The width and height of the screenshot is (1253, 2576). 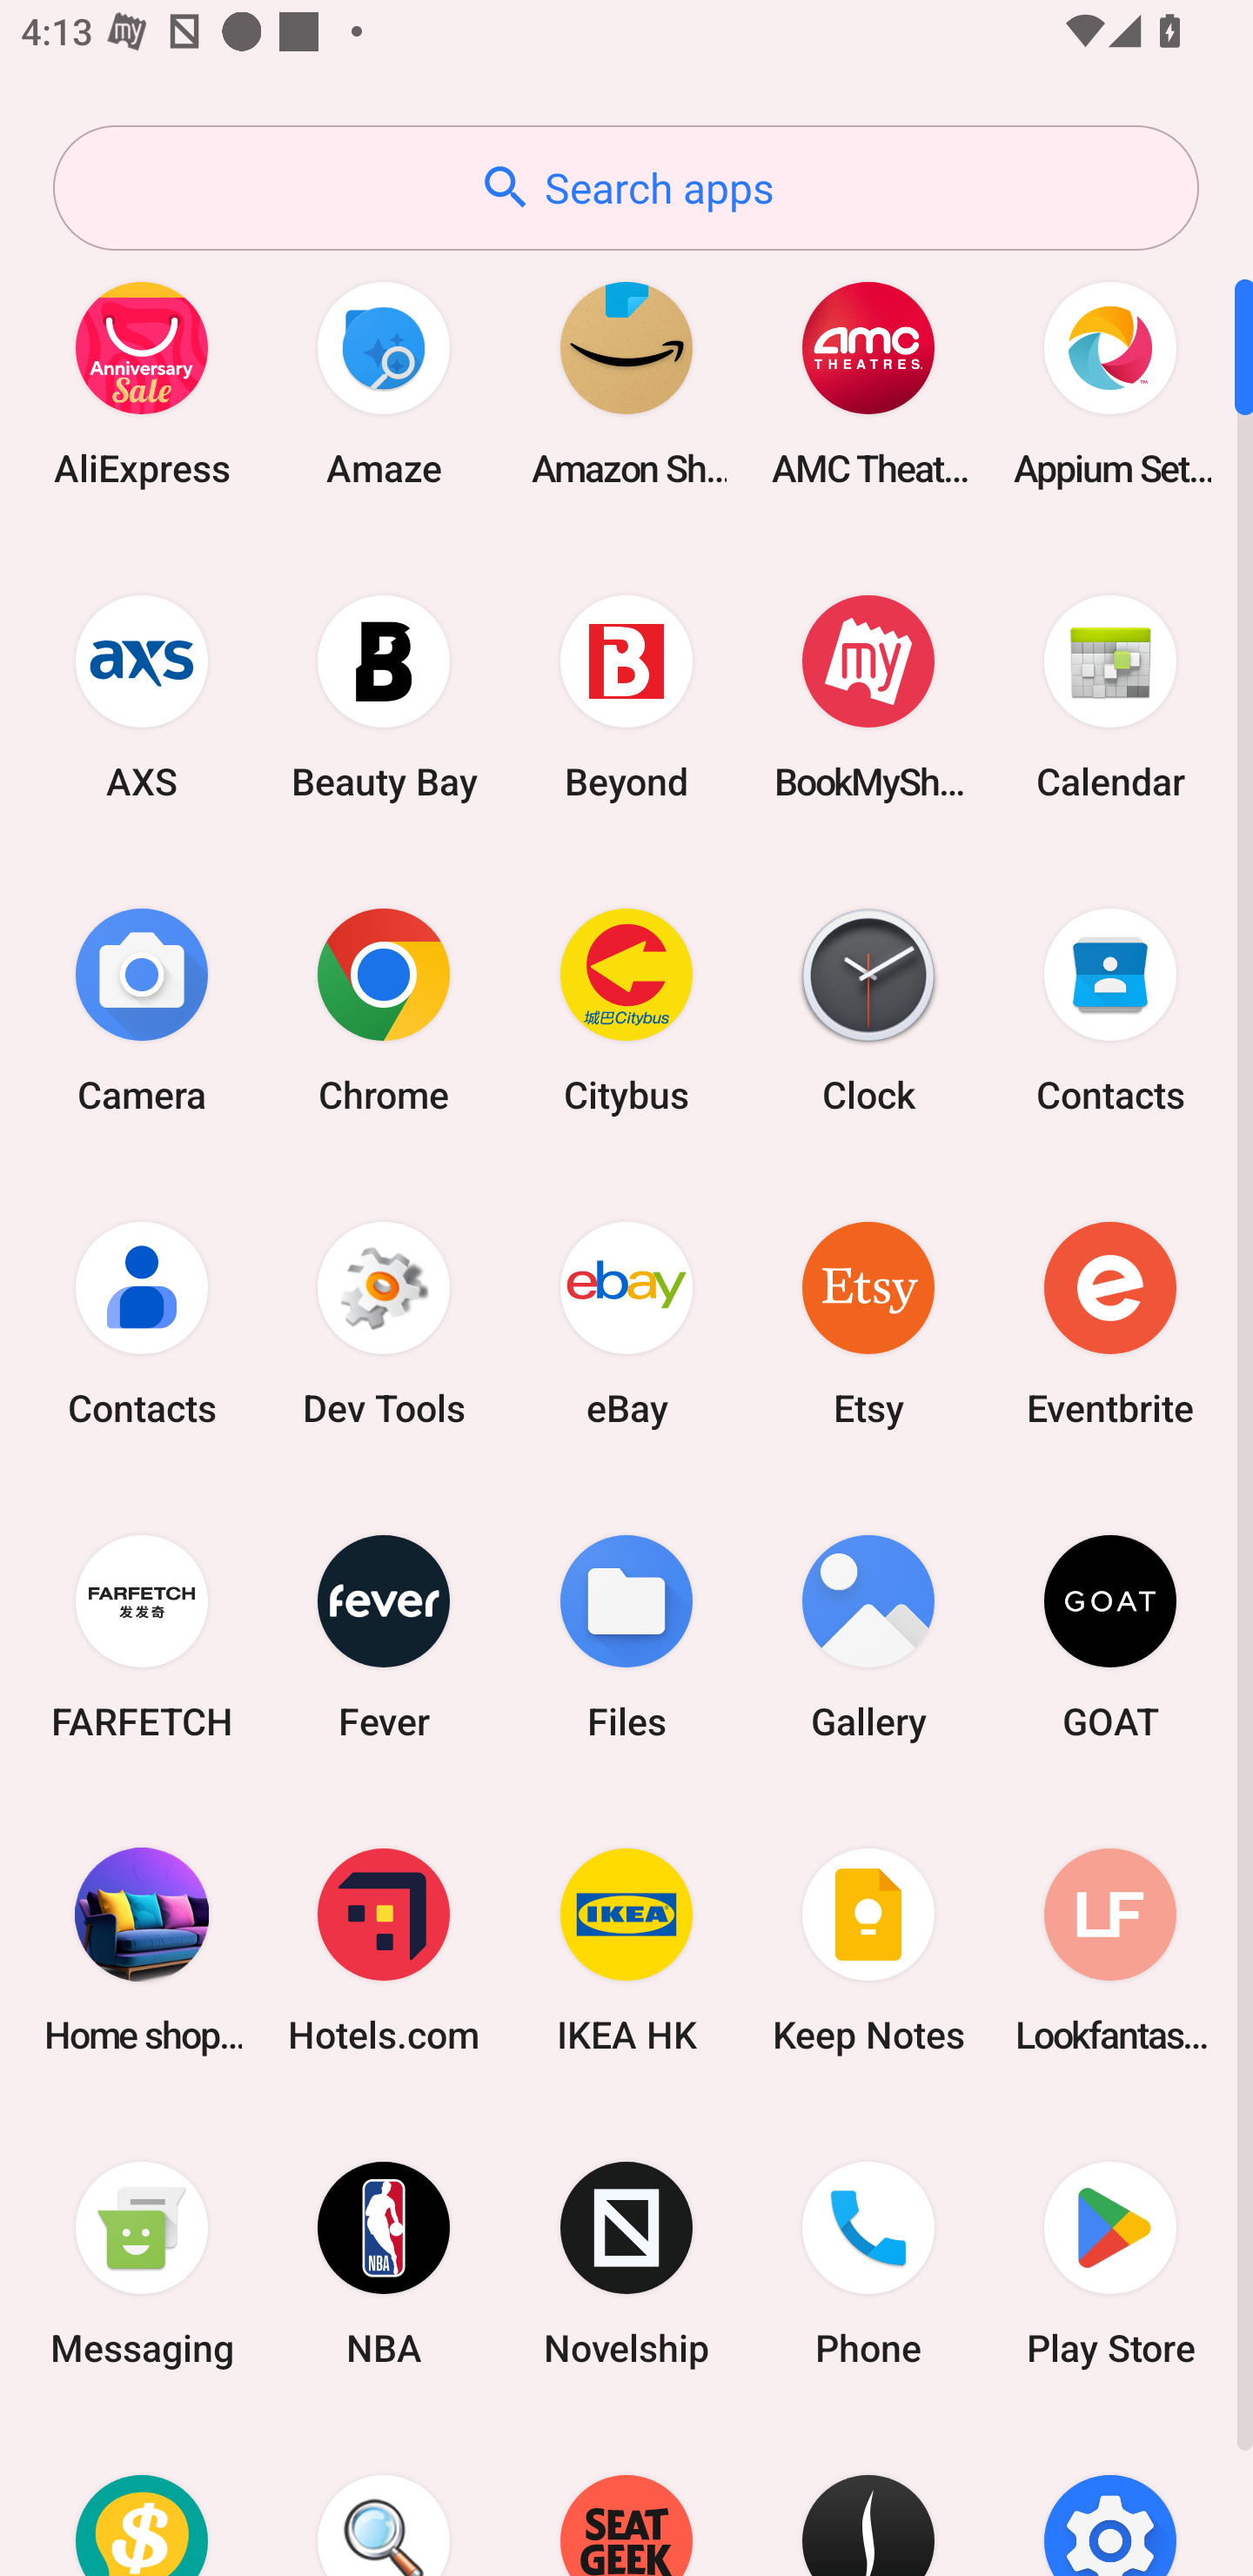 What do you see at coordinates (626, 383) in the screenshot?
I see `Amazon Shopping` at bounding box center [626, 383].